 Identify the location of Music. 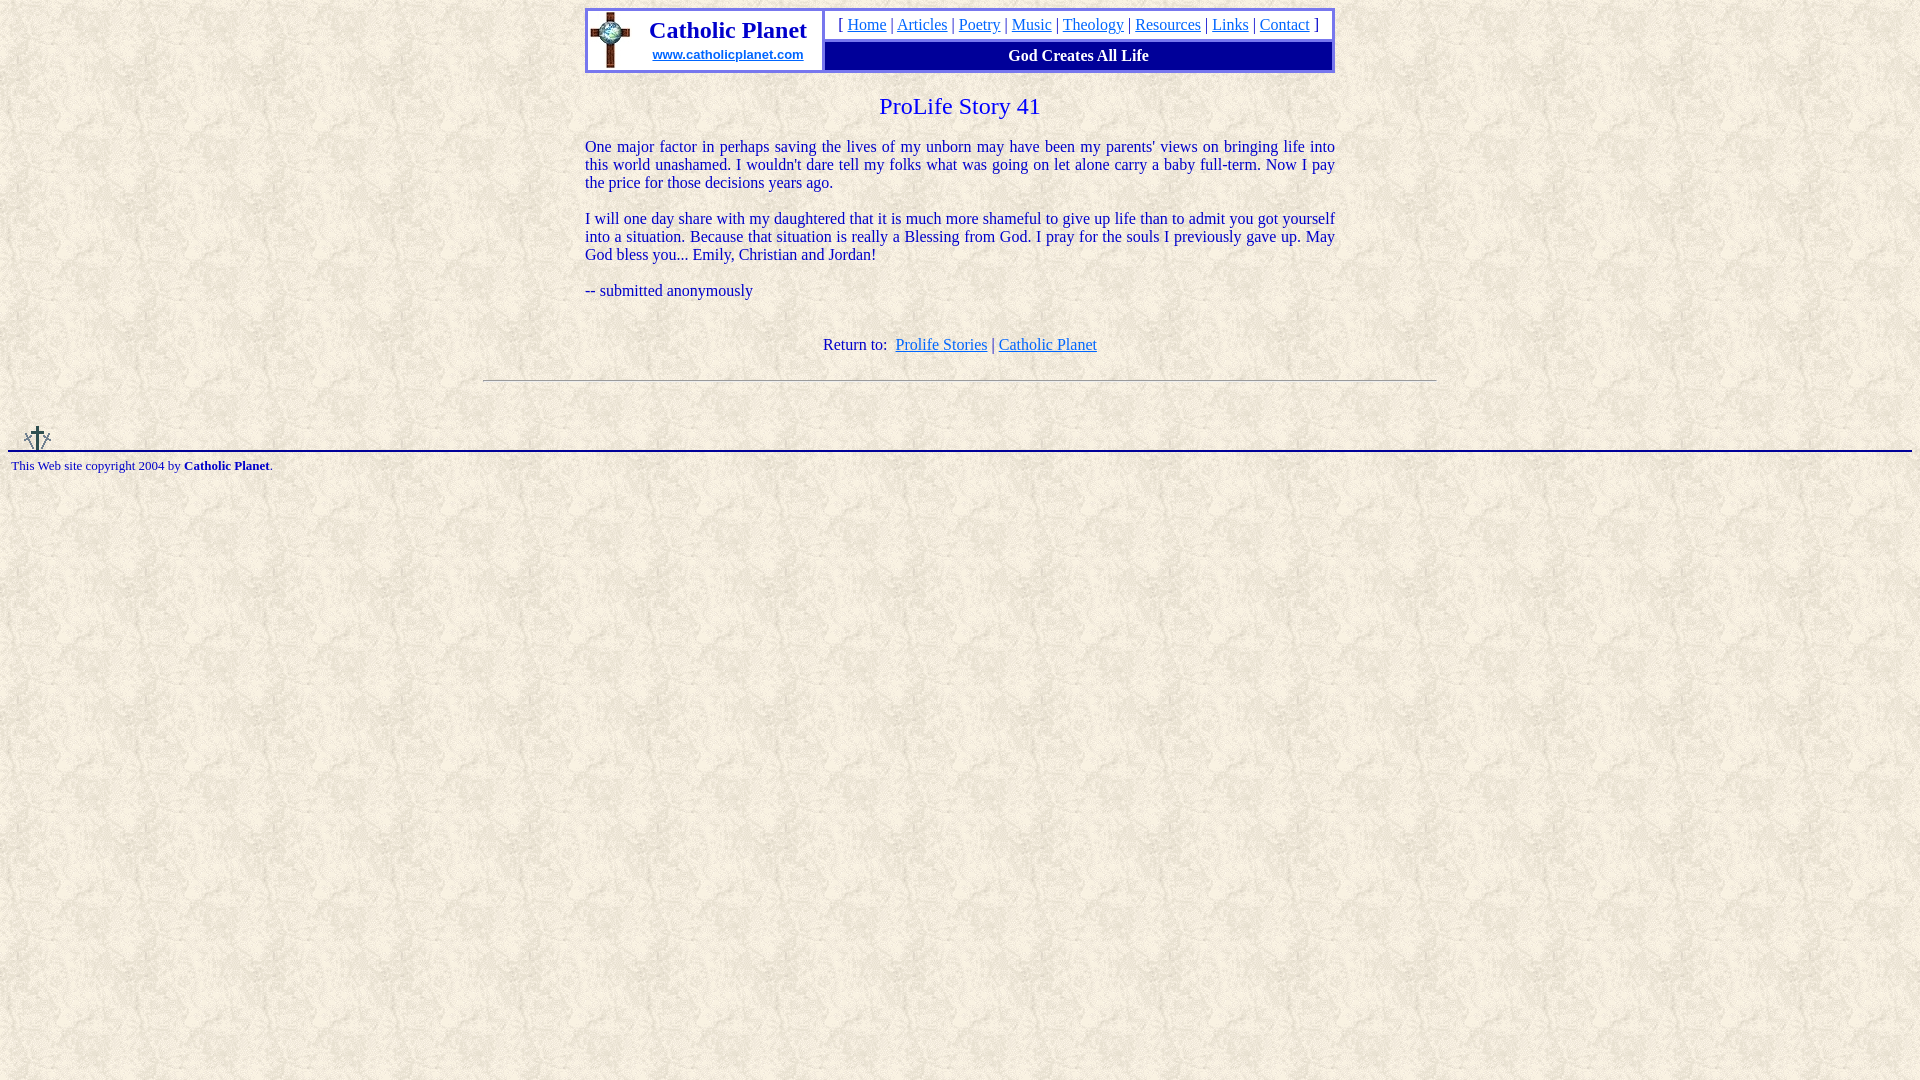
(1032, 24).